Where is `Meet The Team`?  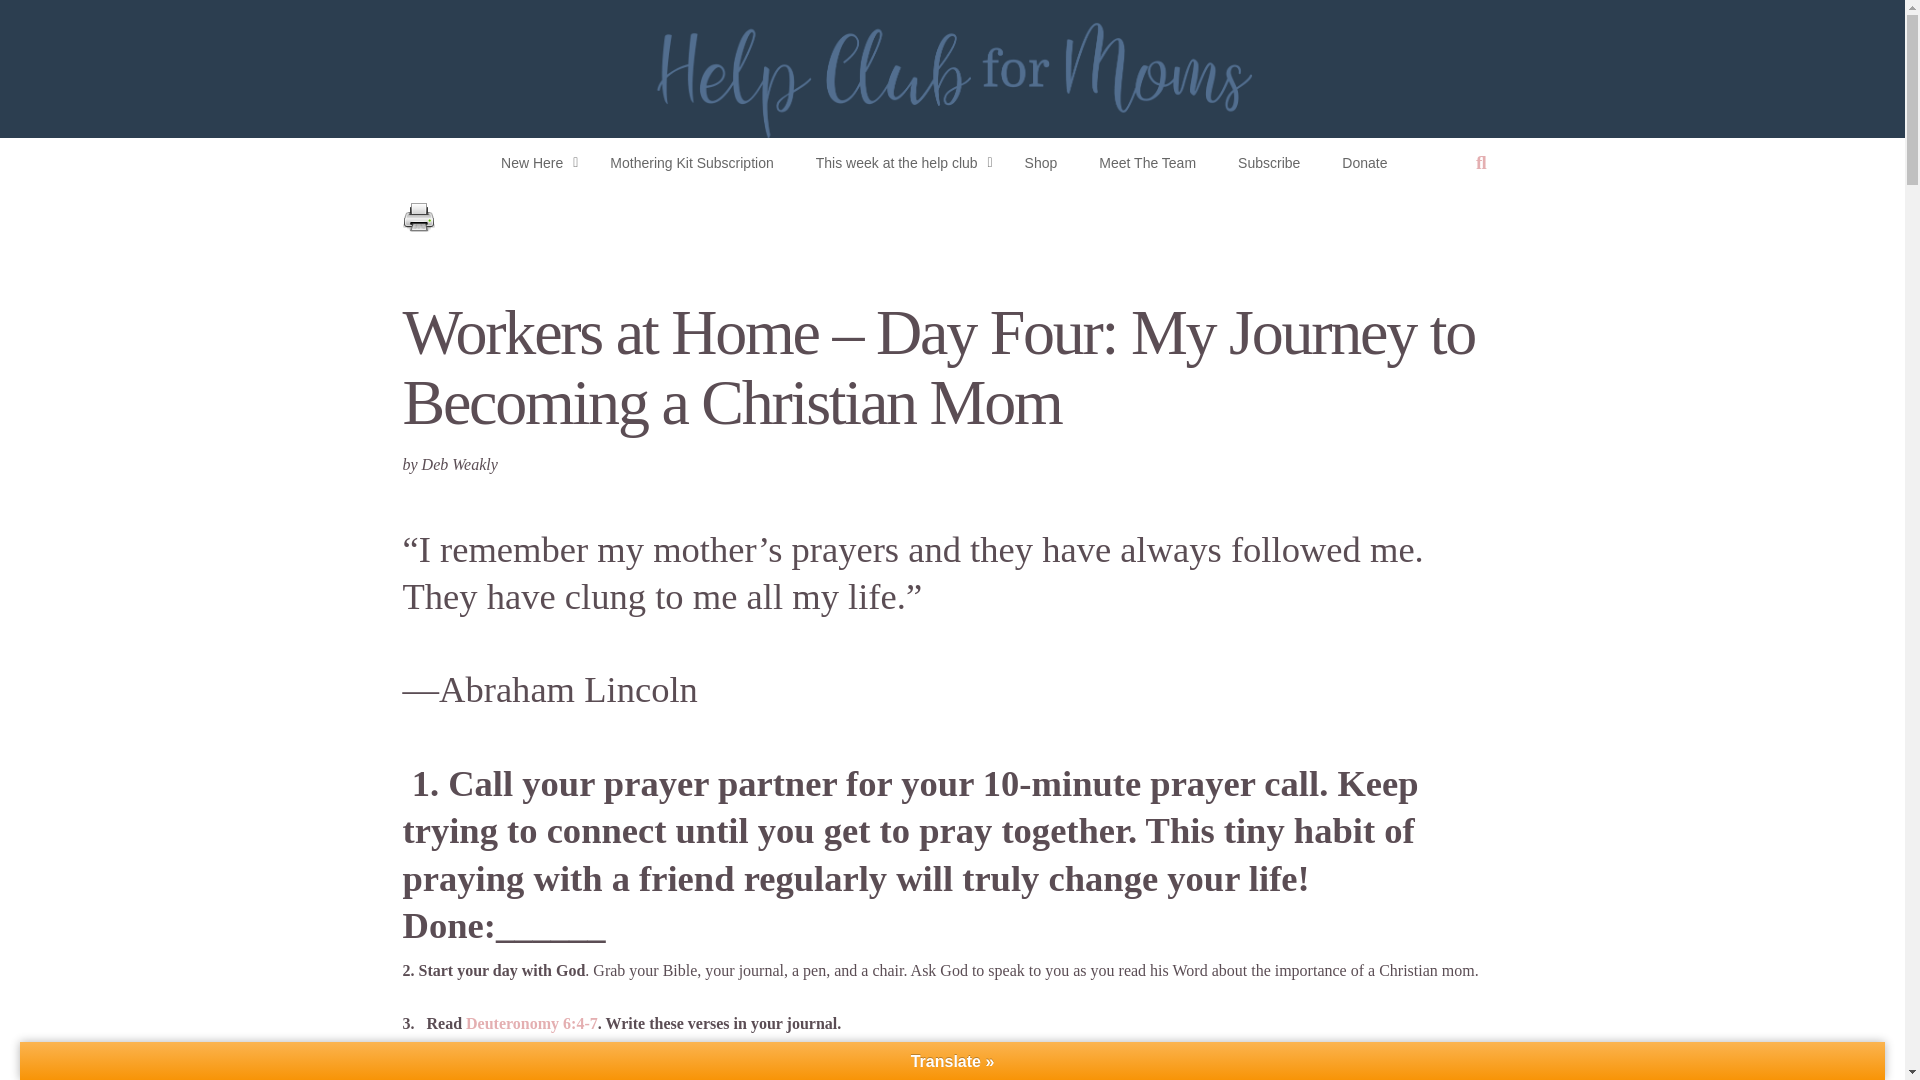
Meet The Team is located at coordinates (1147, 162).